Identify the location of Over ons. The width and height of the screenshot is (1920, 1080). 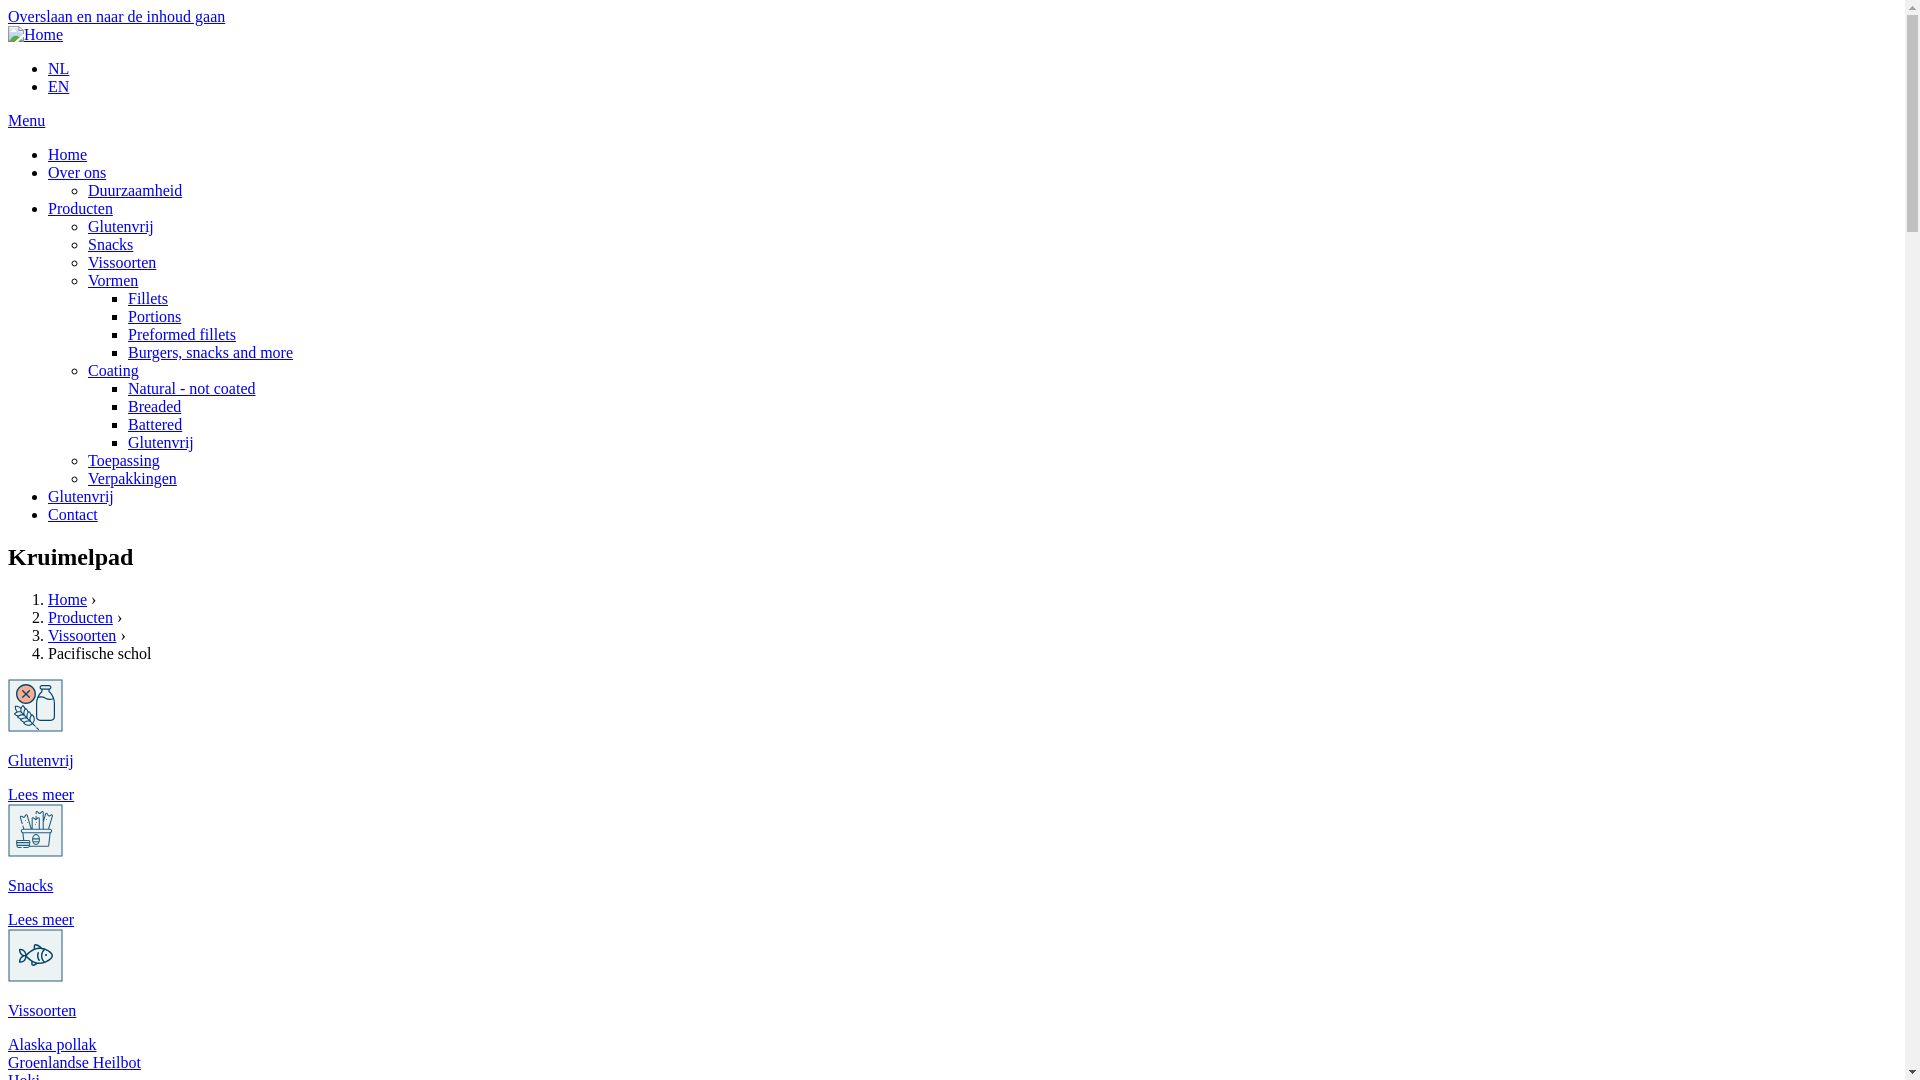
(77, 172).